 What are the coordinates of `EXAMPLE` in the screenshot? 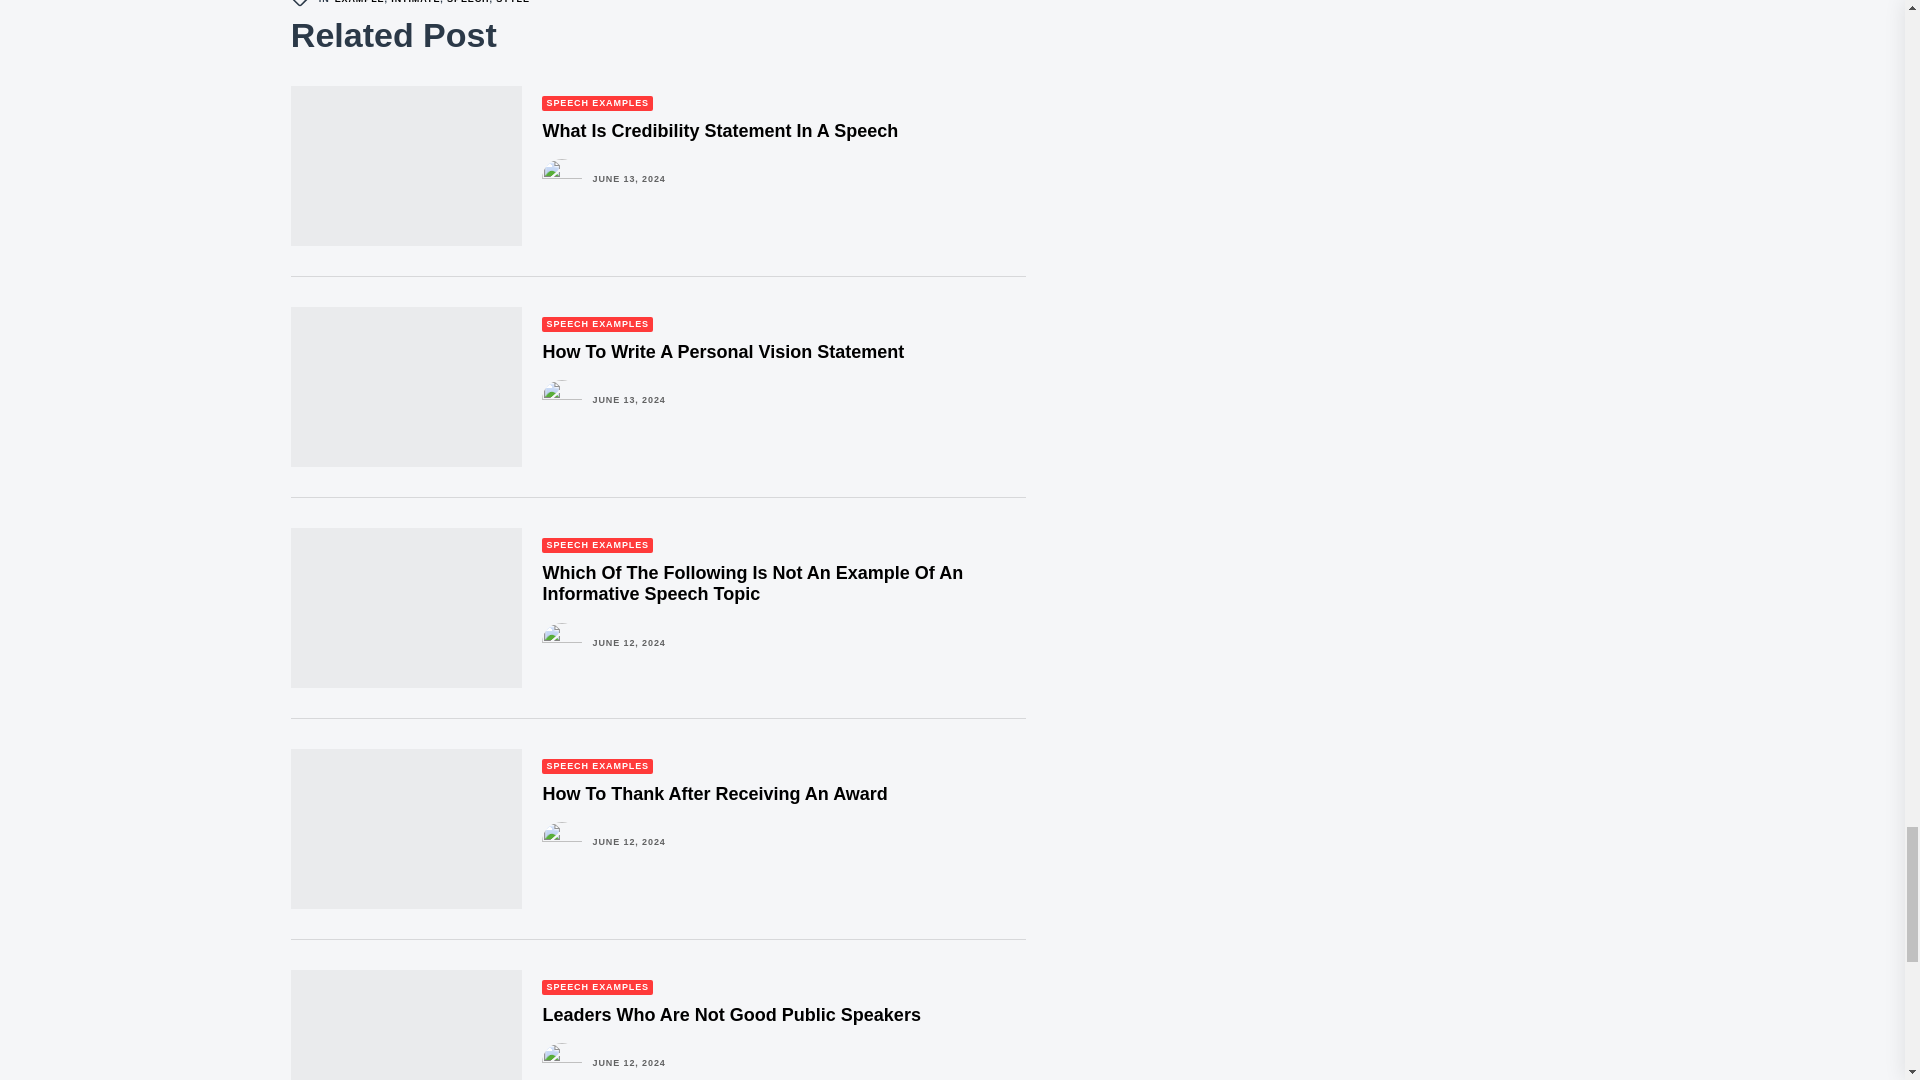 It's located at (360, 2).